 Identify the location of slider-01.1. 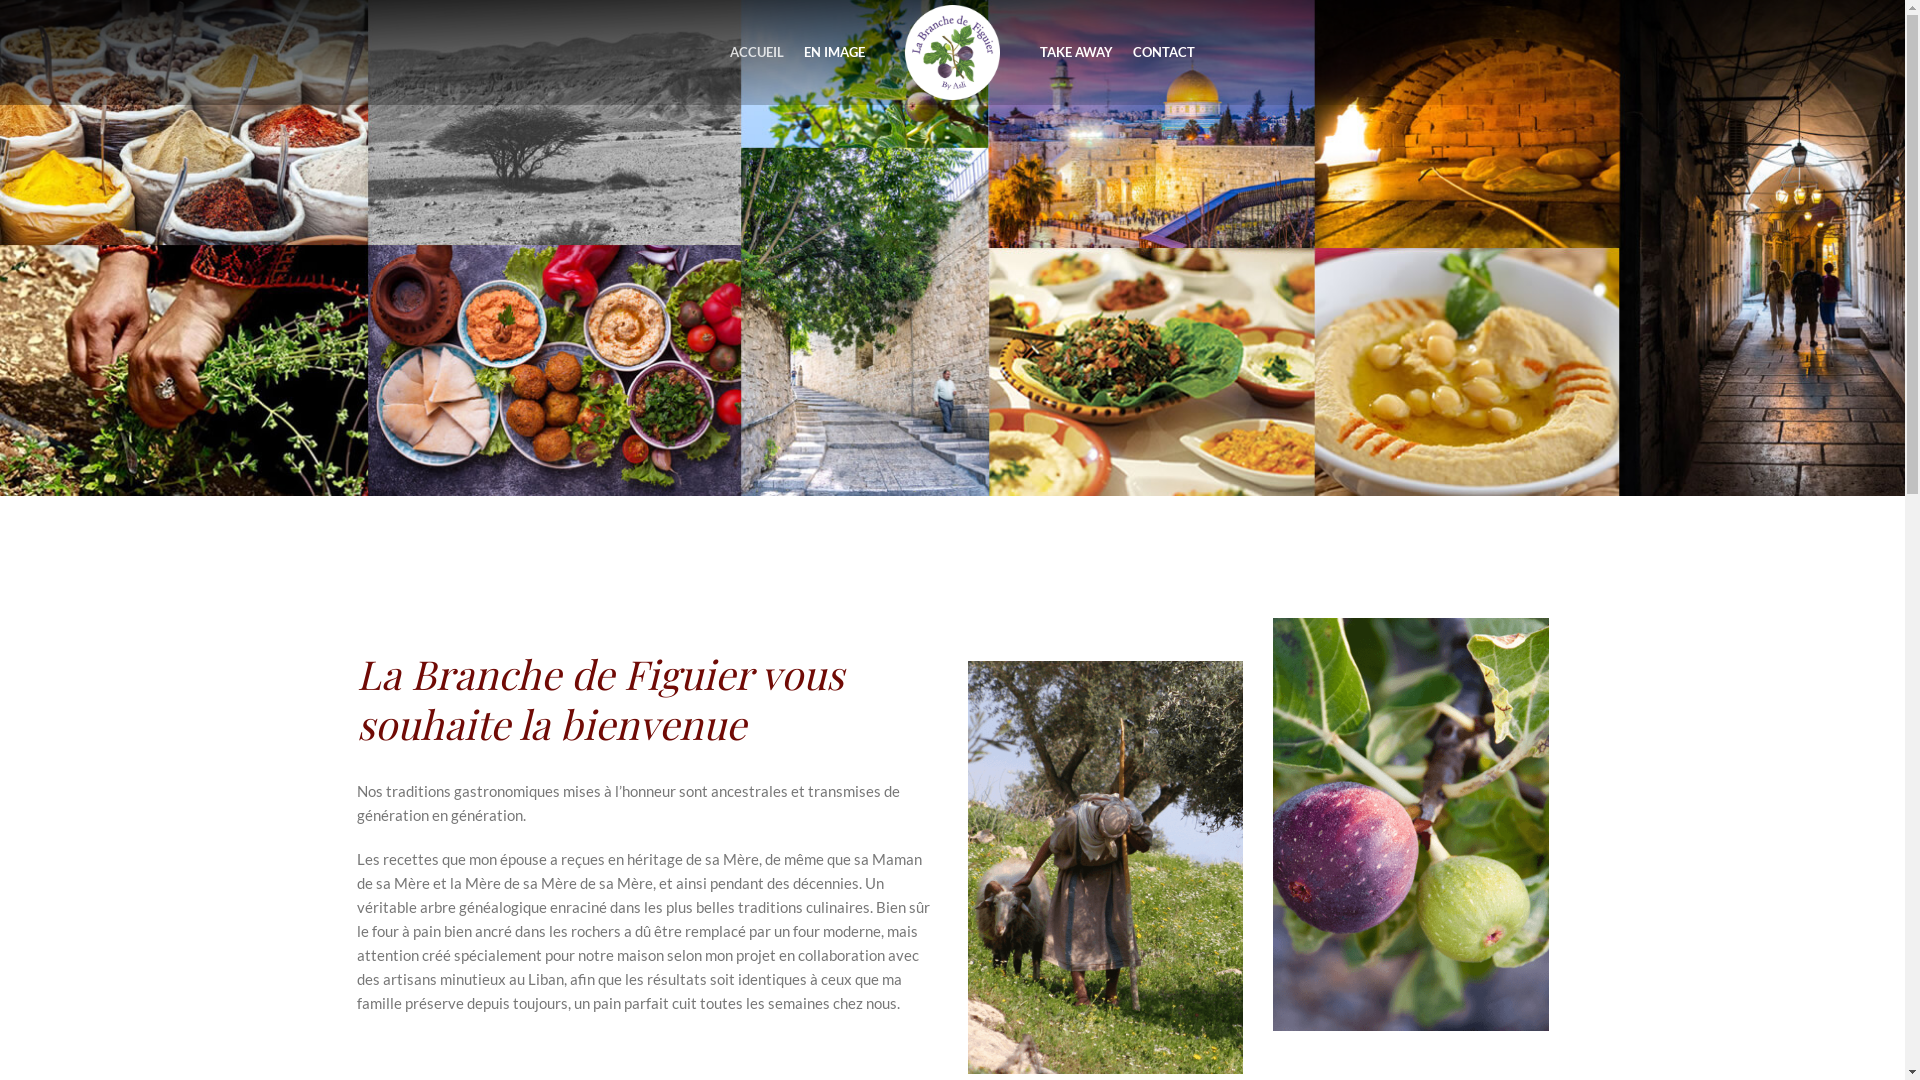
(952, 248).